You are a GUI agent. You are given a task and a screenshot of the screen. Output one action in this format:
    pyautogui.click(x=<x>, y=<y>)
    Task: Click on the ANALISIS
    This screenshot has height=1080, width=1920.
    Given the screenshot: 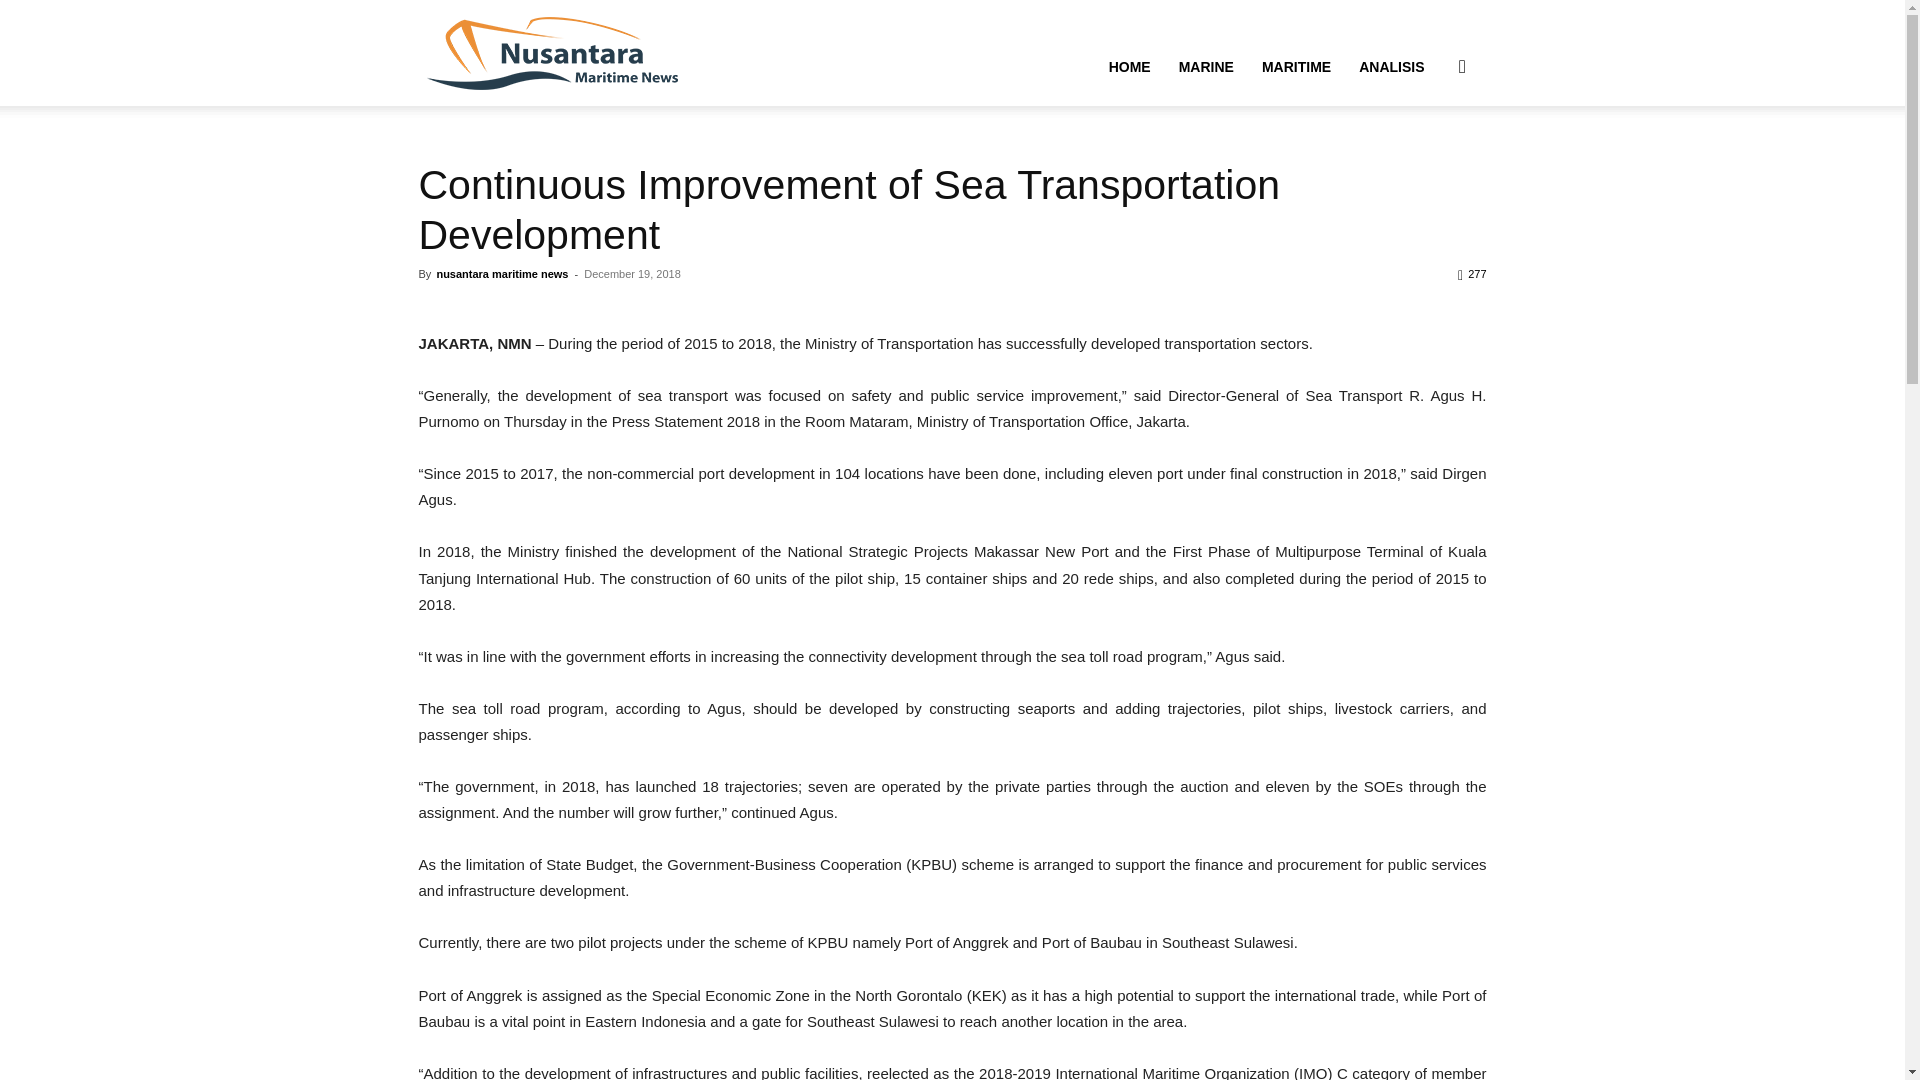 What is the action you would take?
    pyautogui.click(x=1392, y=66)
    